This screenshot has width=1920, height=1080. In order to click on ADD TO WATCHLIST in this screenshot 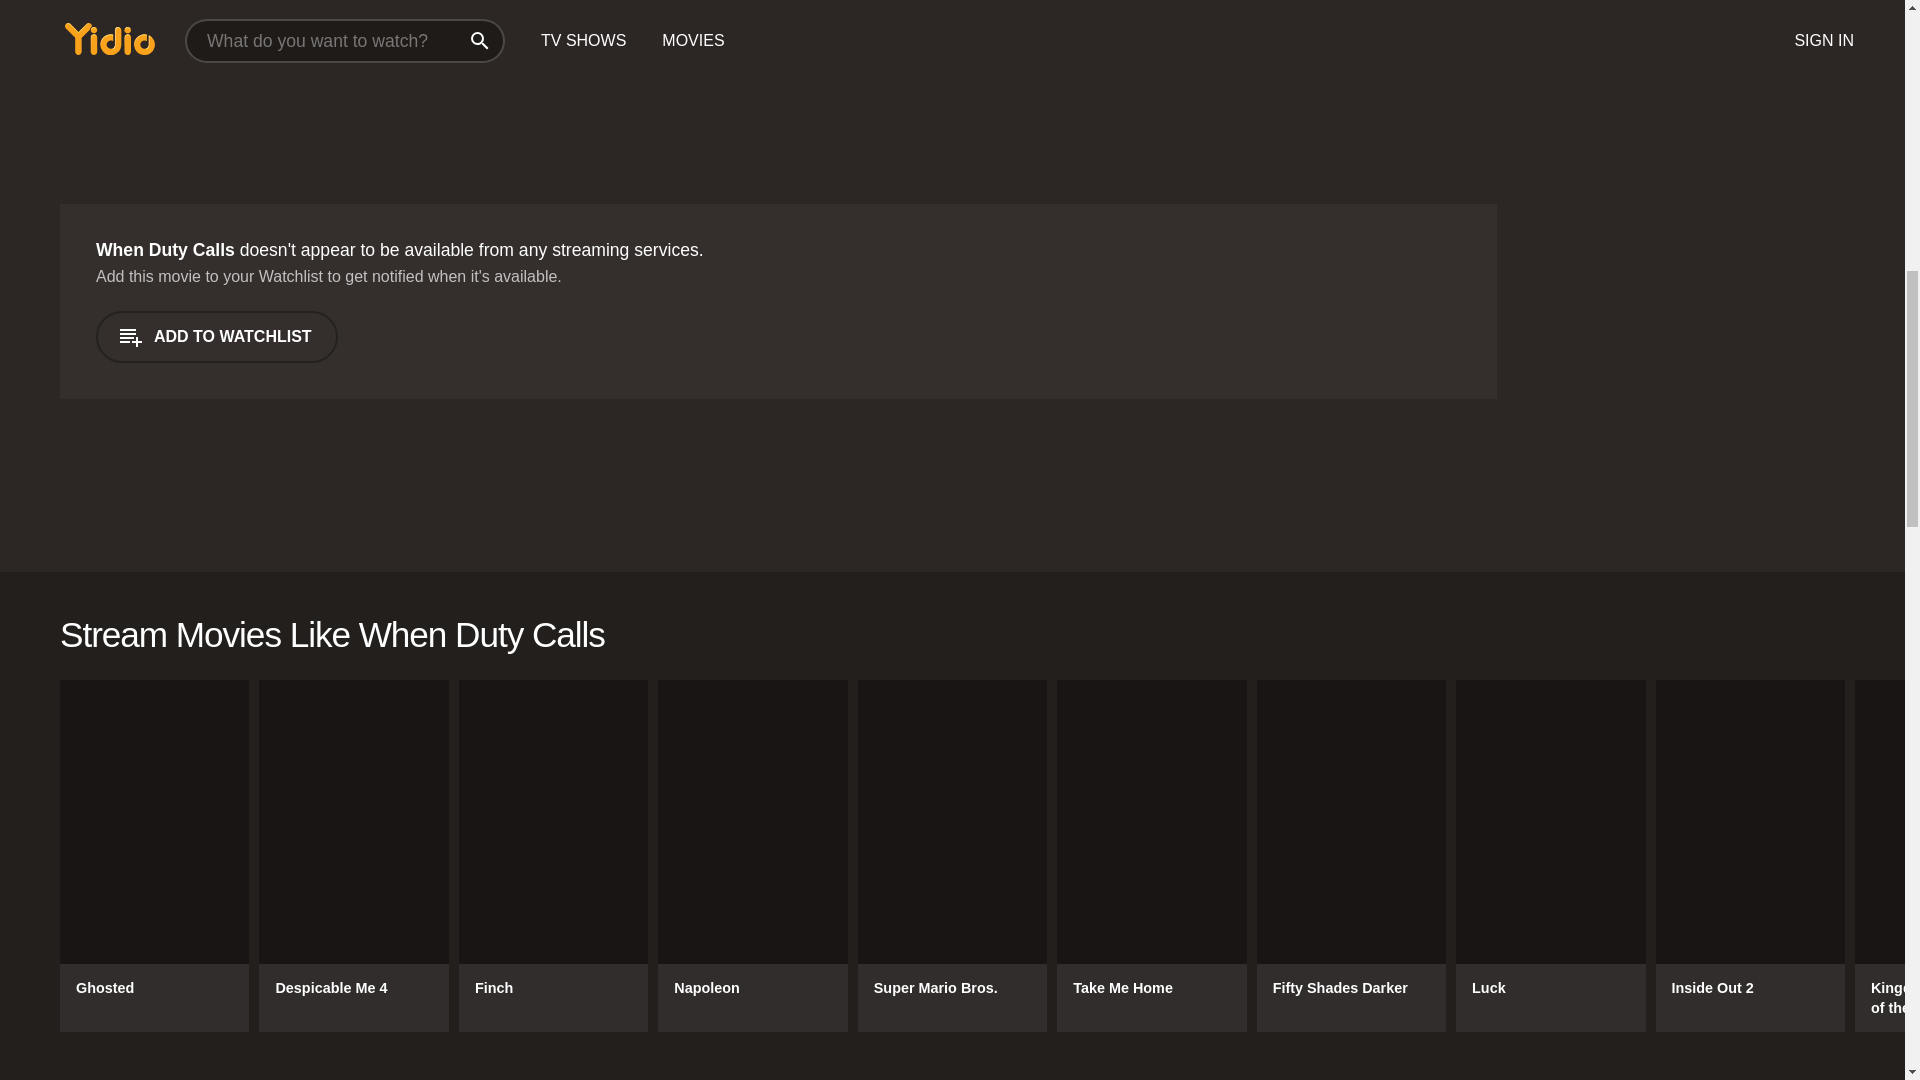, I will do `click(216, 336)`.